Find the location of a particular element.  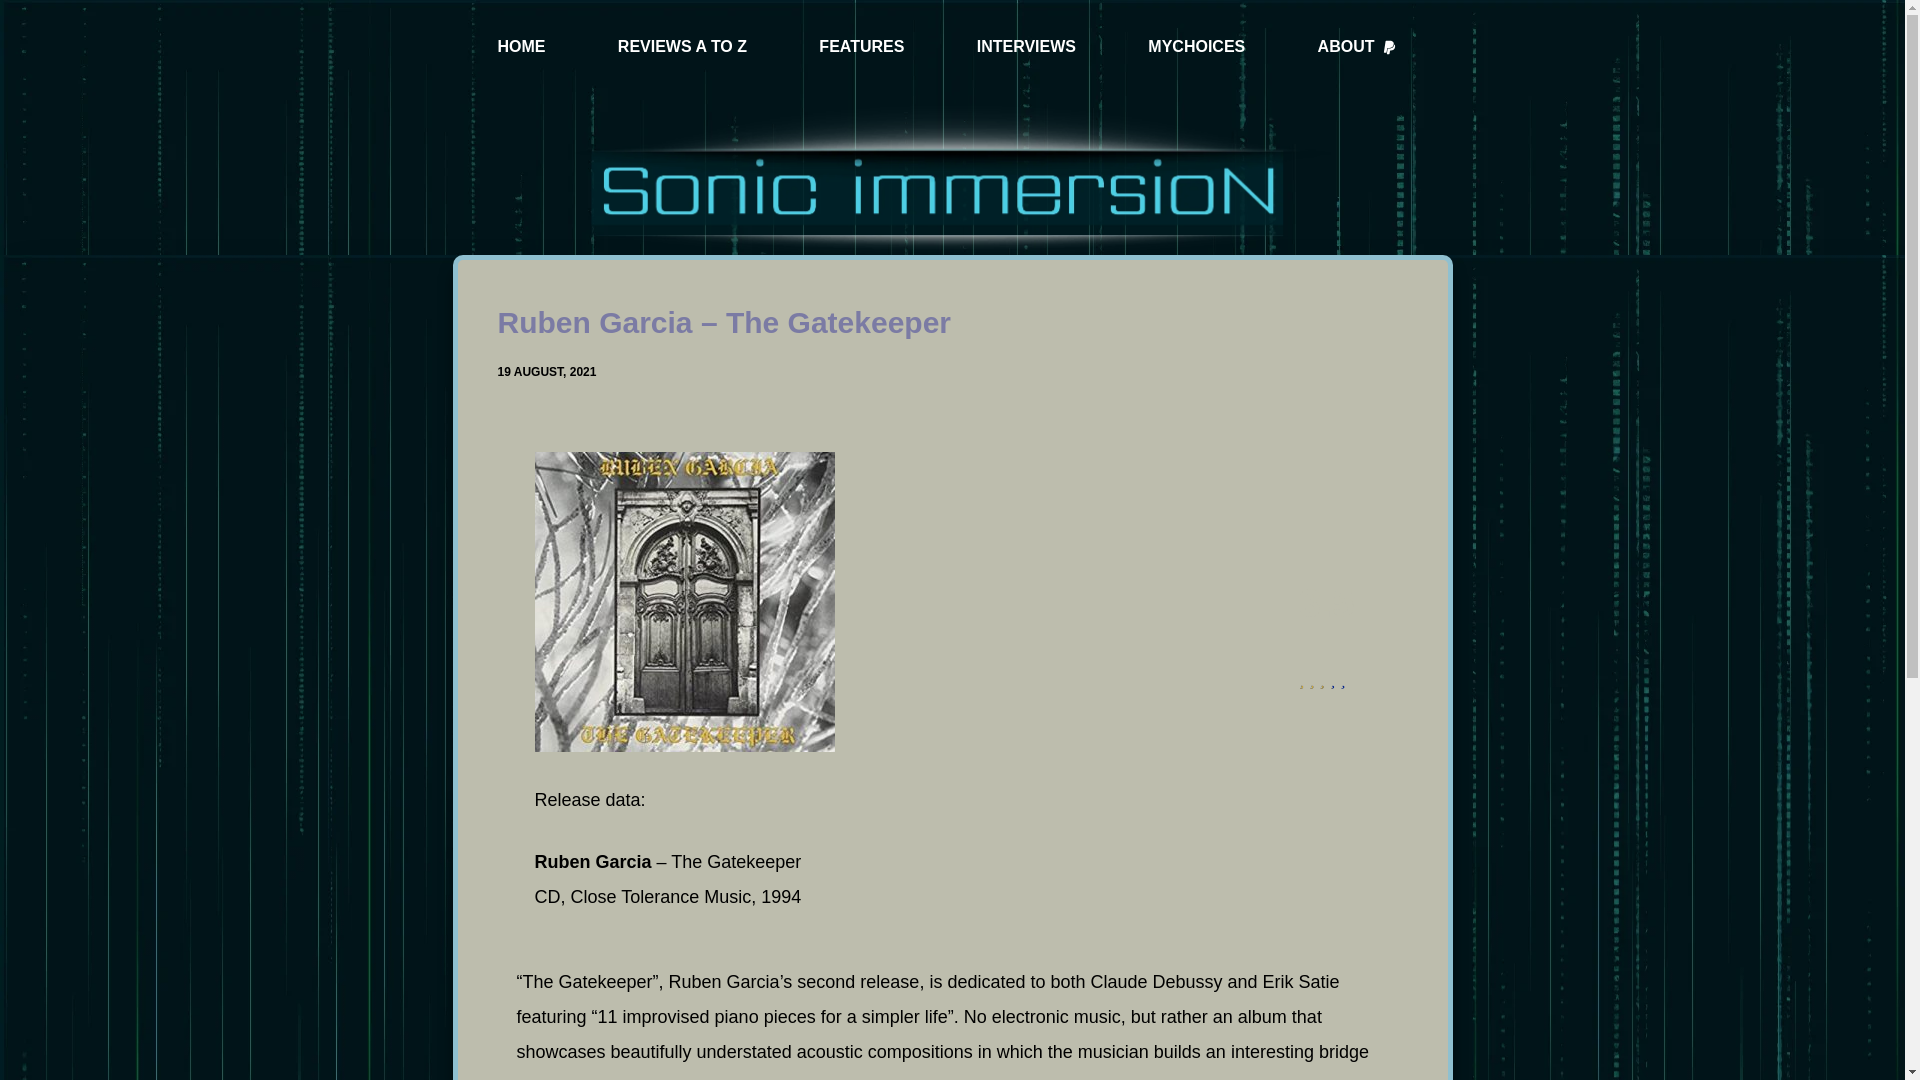

Skip to content is located at coordinates (20, 10).